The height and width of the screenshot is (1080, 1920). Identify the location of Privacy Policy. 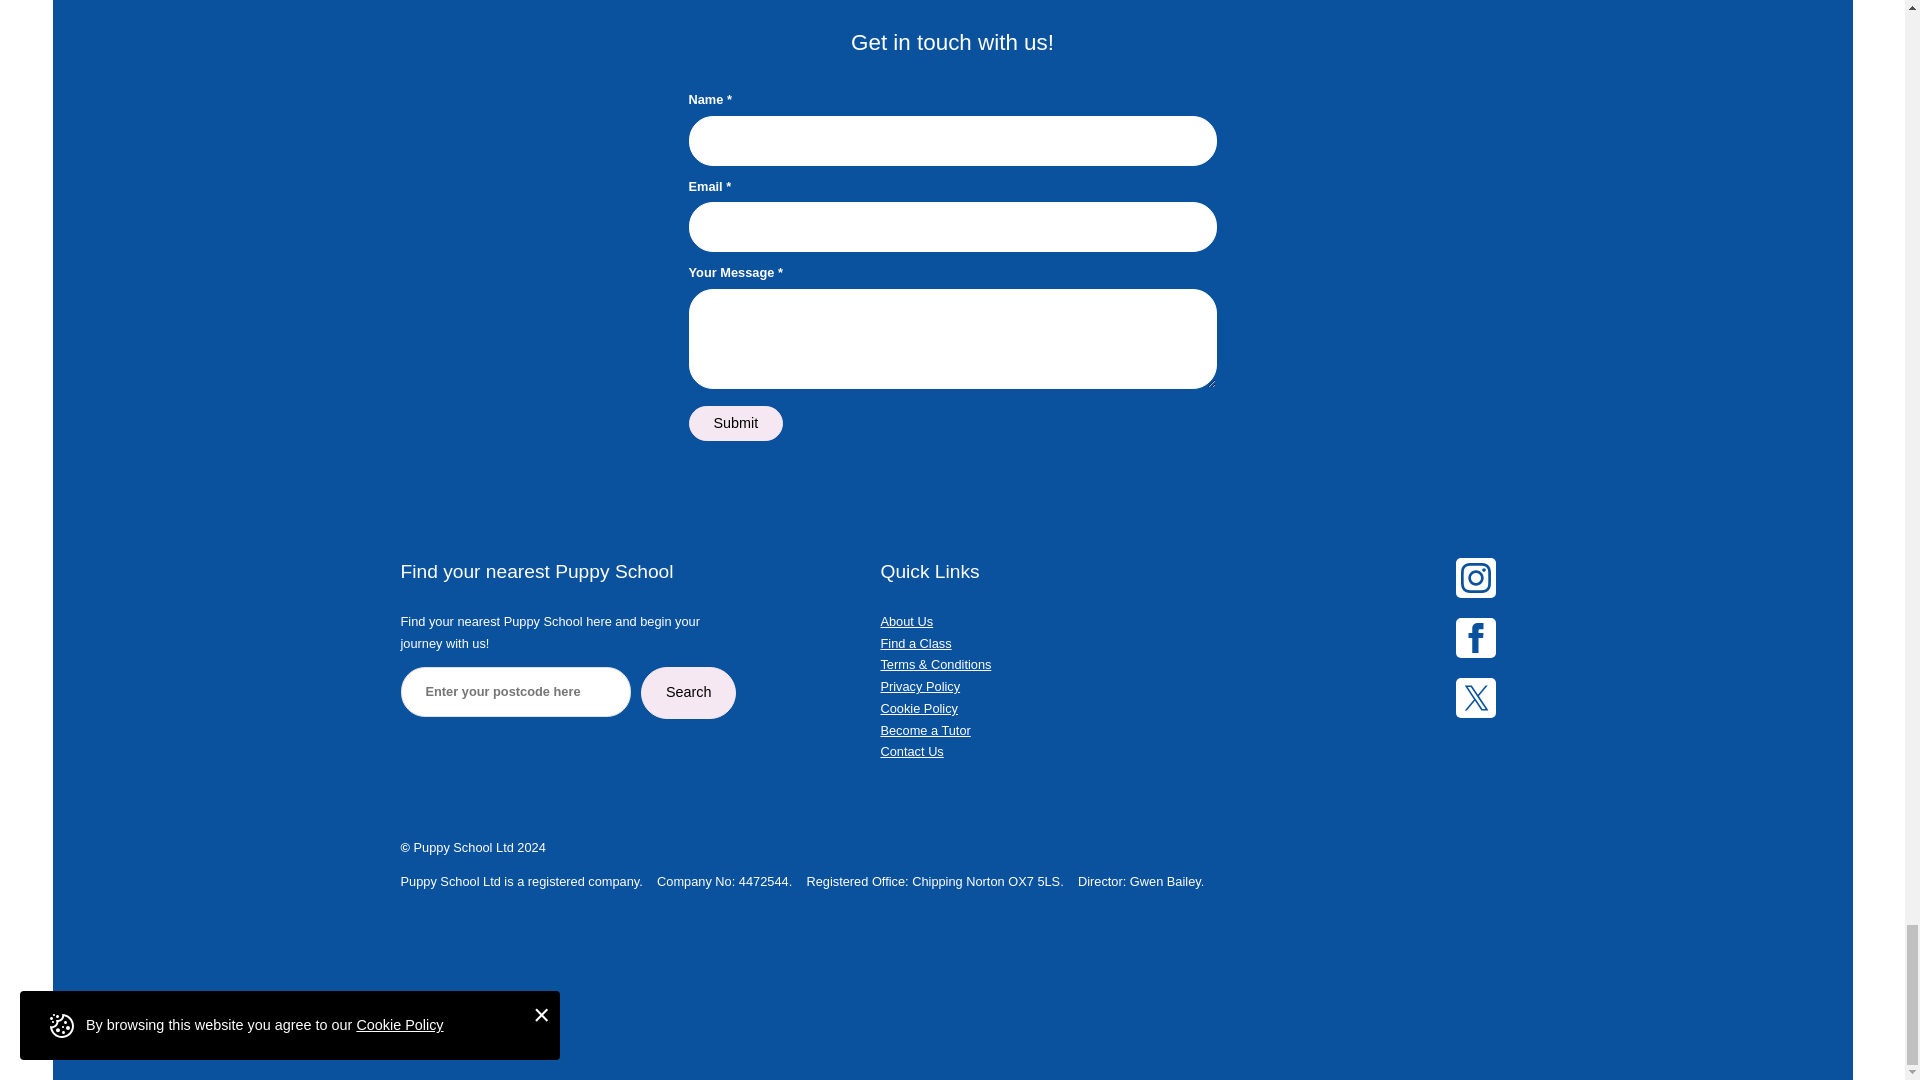
(920, 686).